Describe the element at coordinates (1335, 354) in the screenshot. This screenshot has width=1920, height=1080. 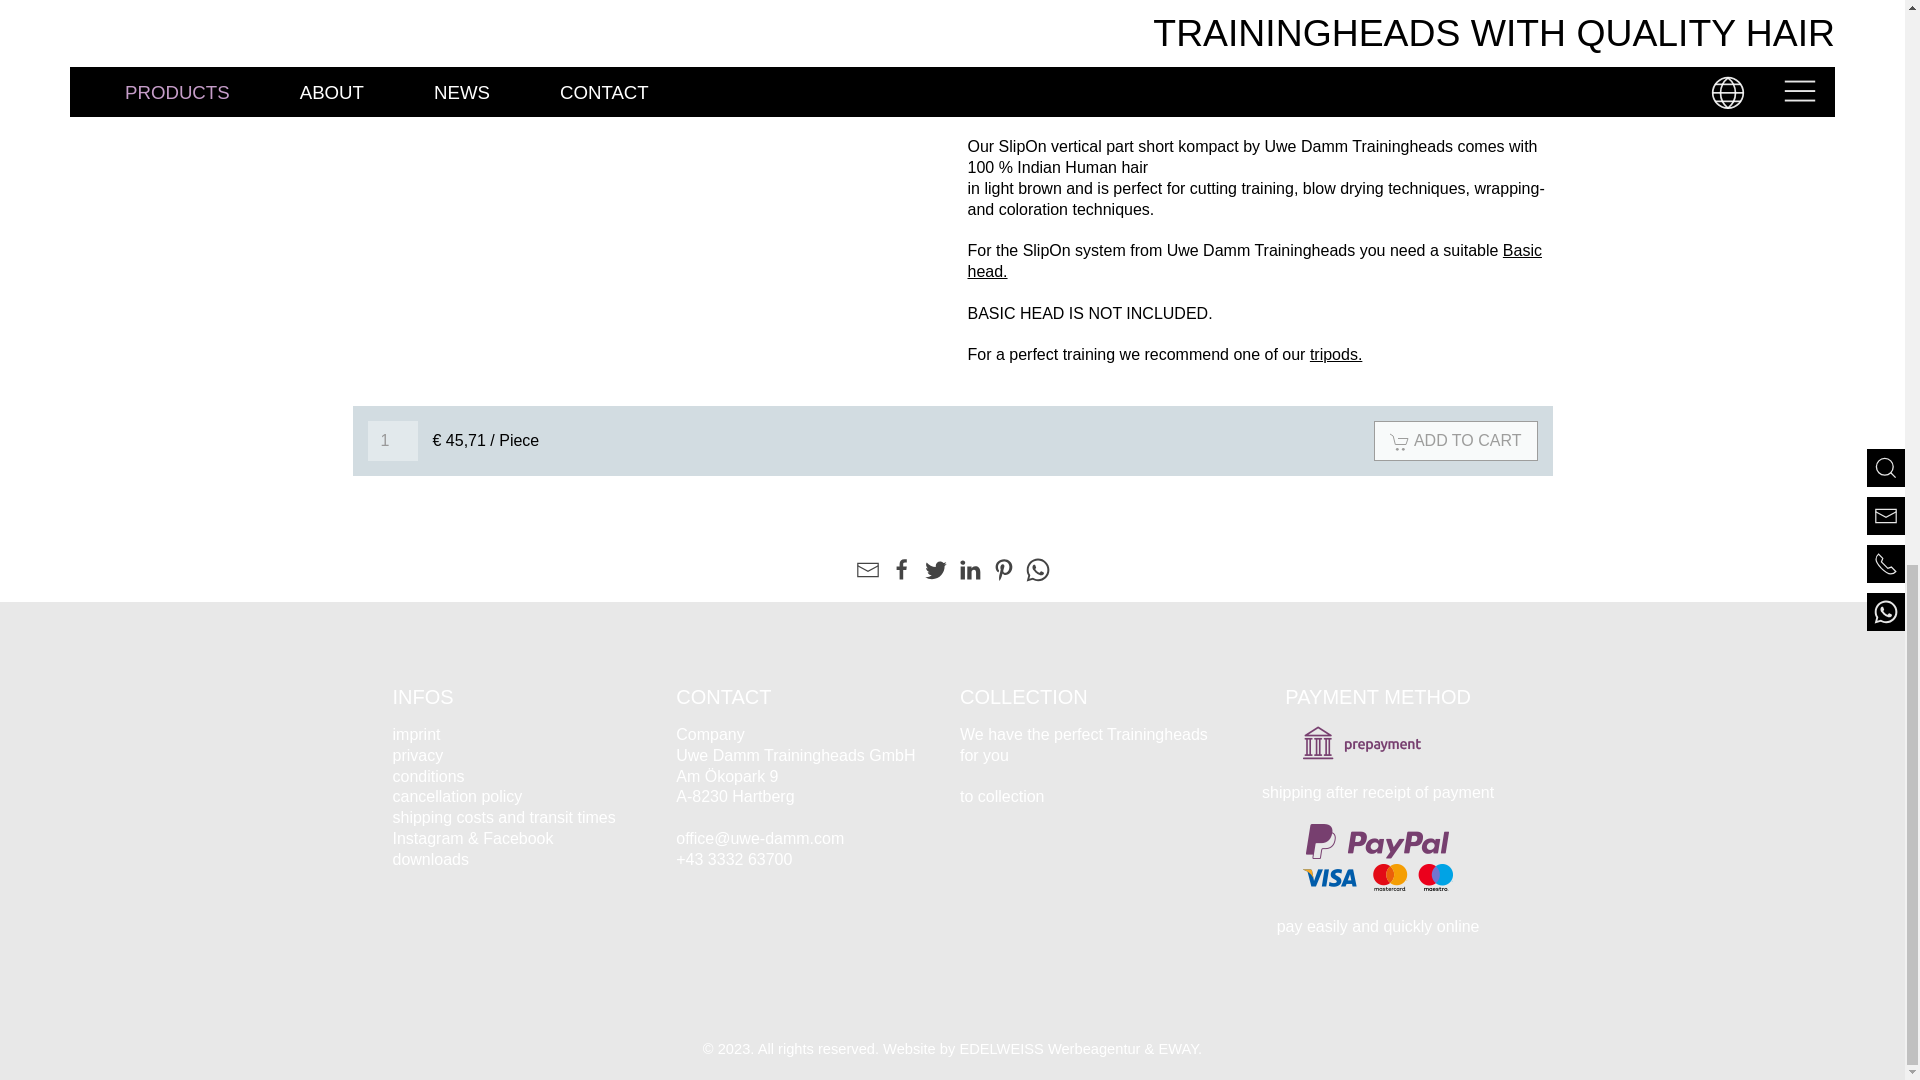
I see `tripods.` at that location.